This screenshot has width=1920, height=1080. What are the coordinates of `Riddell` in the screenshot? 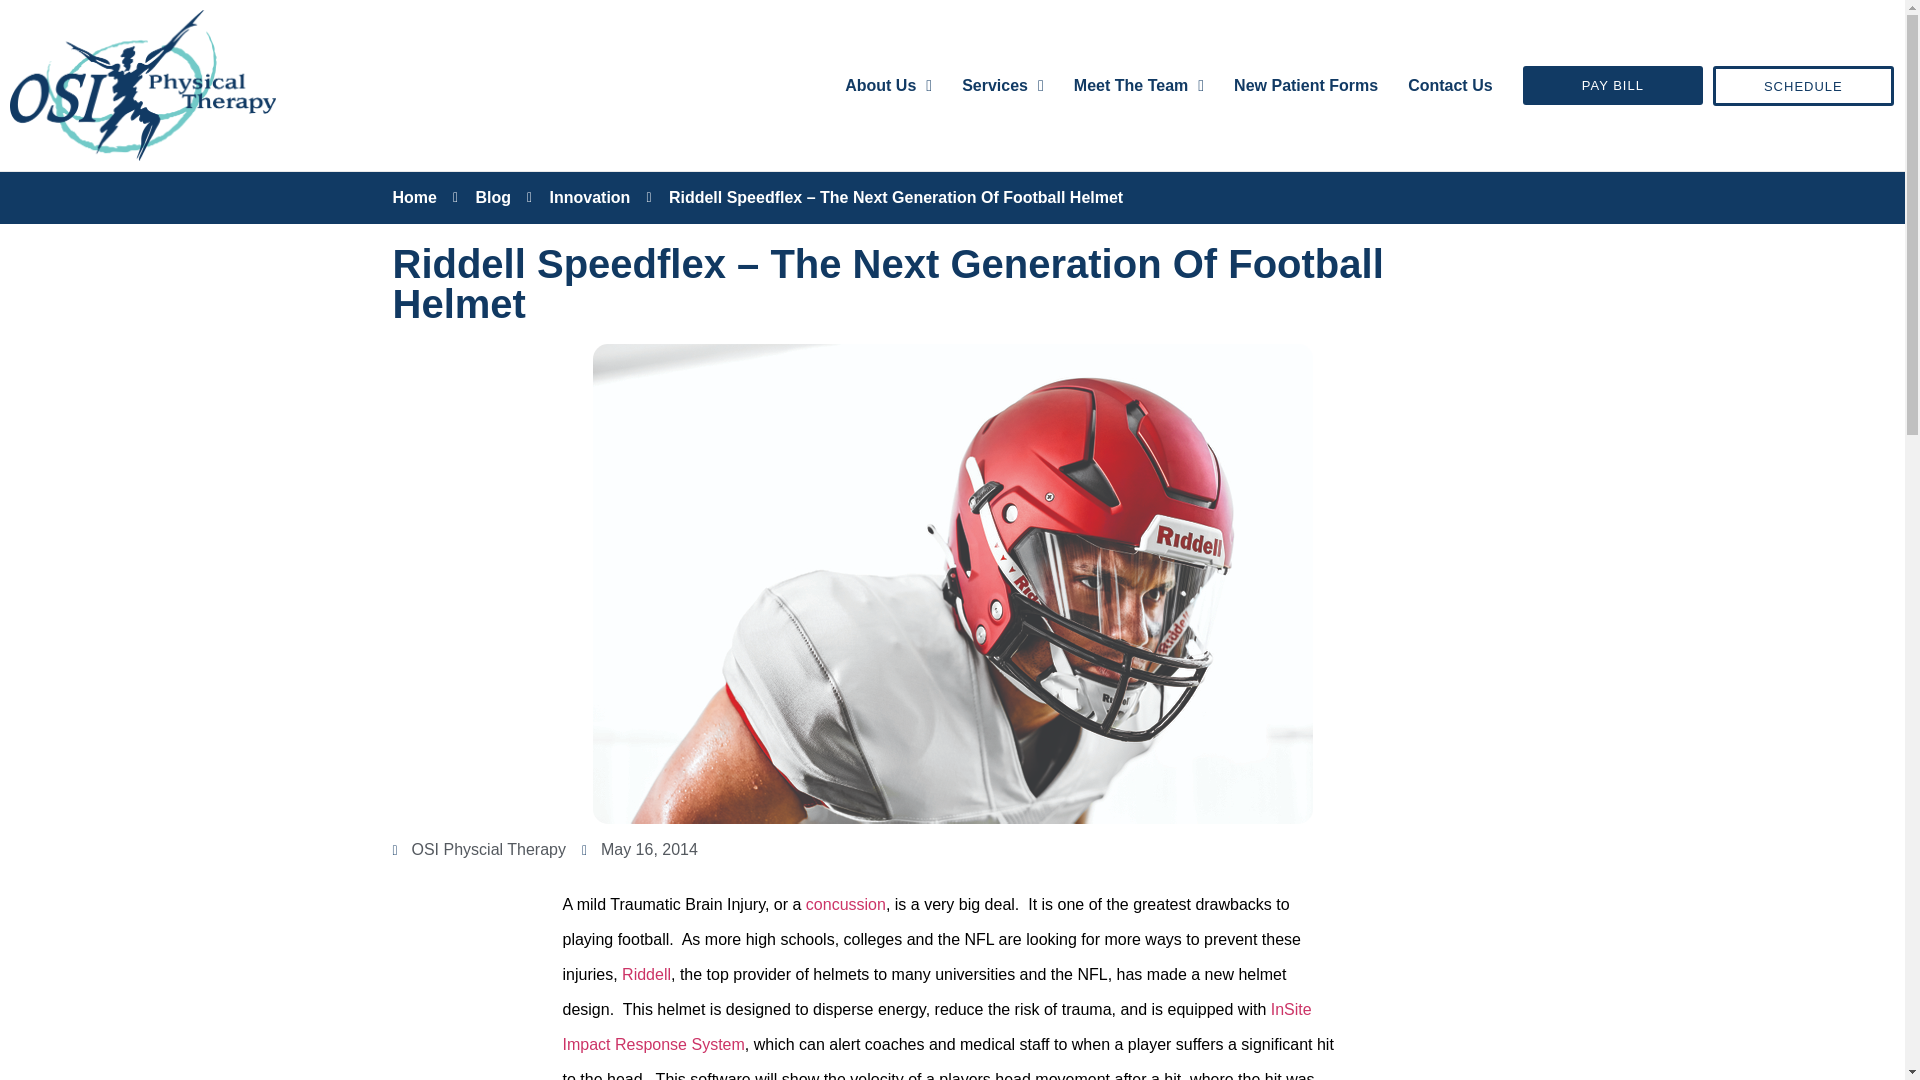 It's located at (646, 974).